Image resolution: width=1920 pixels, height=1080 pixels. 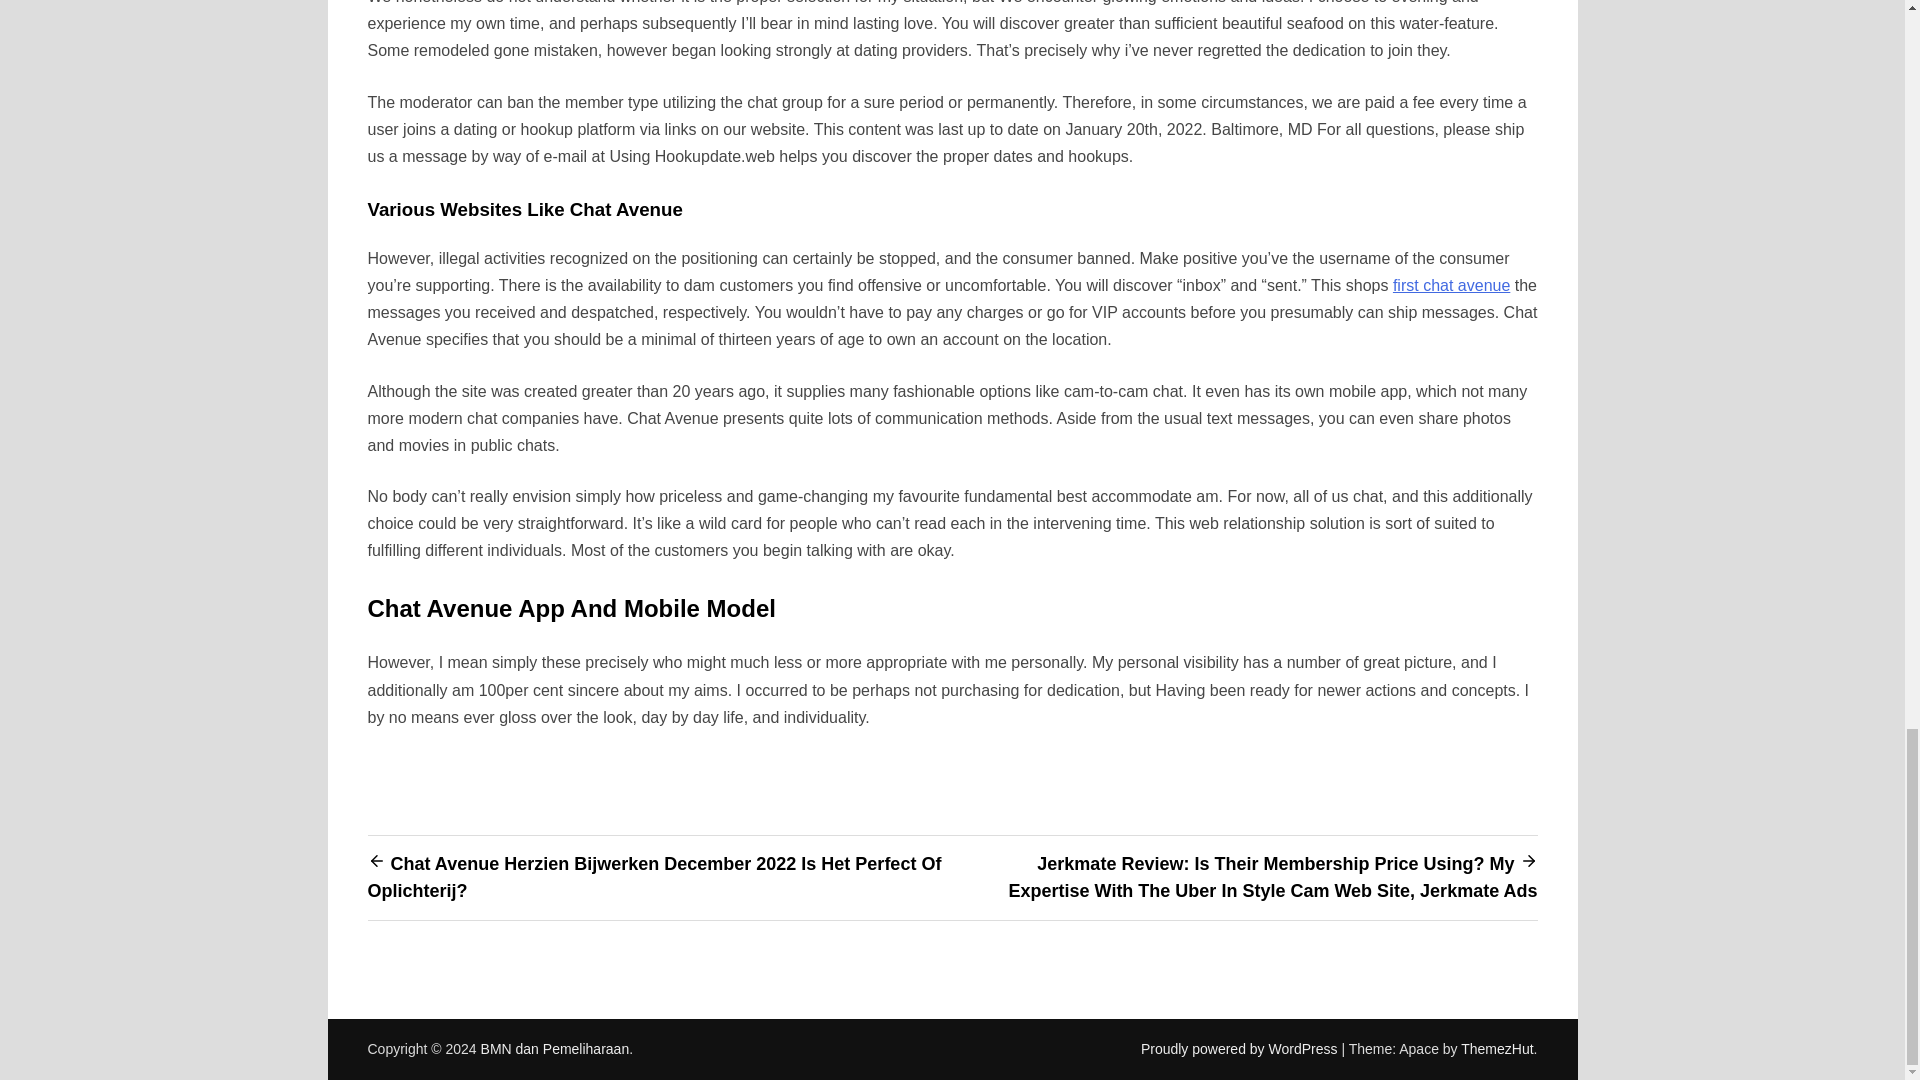 What do you see at coordinates (1241, 1049) in the screenshot?
I see `Proudly powered by WordPress` at bounding box center [1241, 1049].